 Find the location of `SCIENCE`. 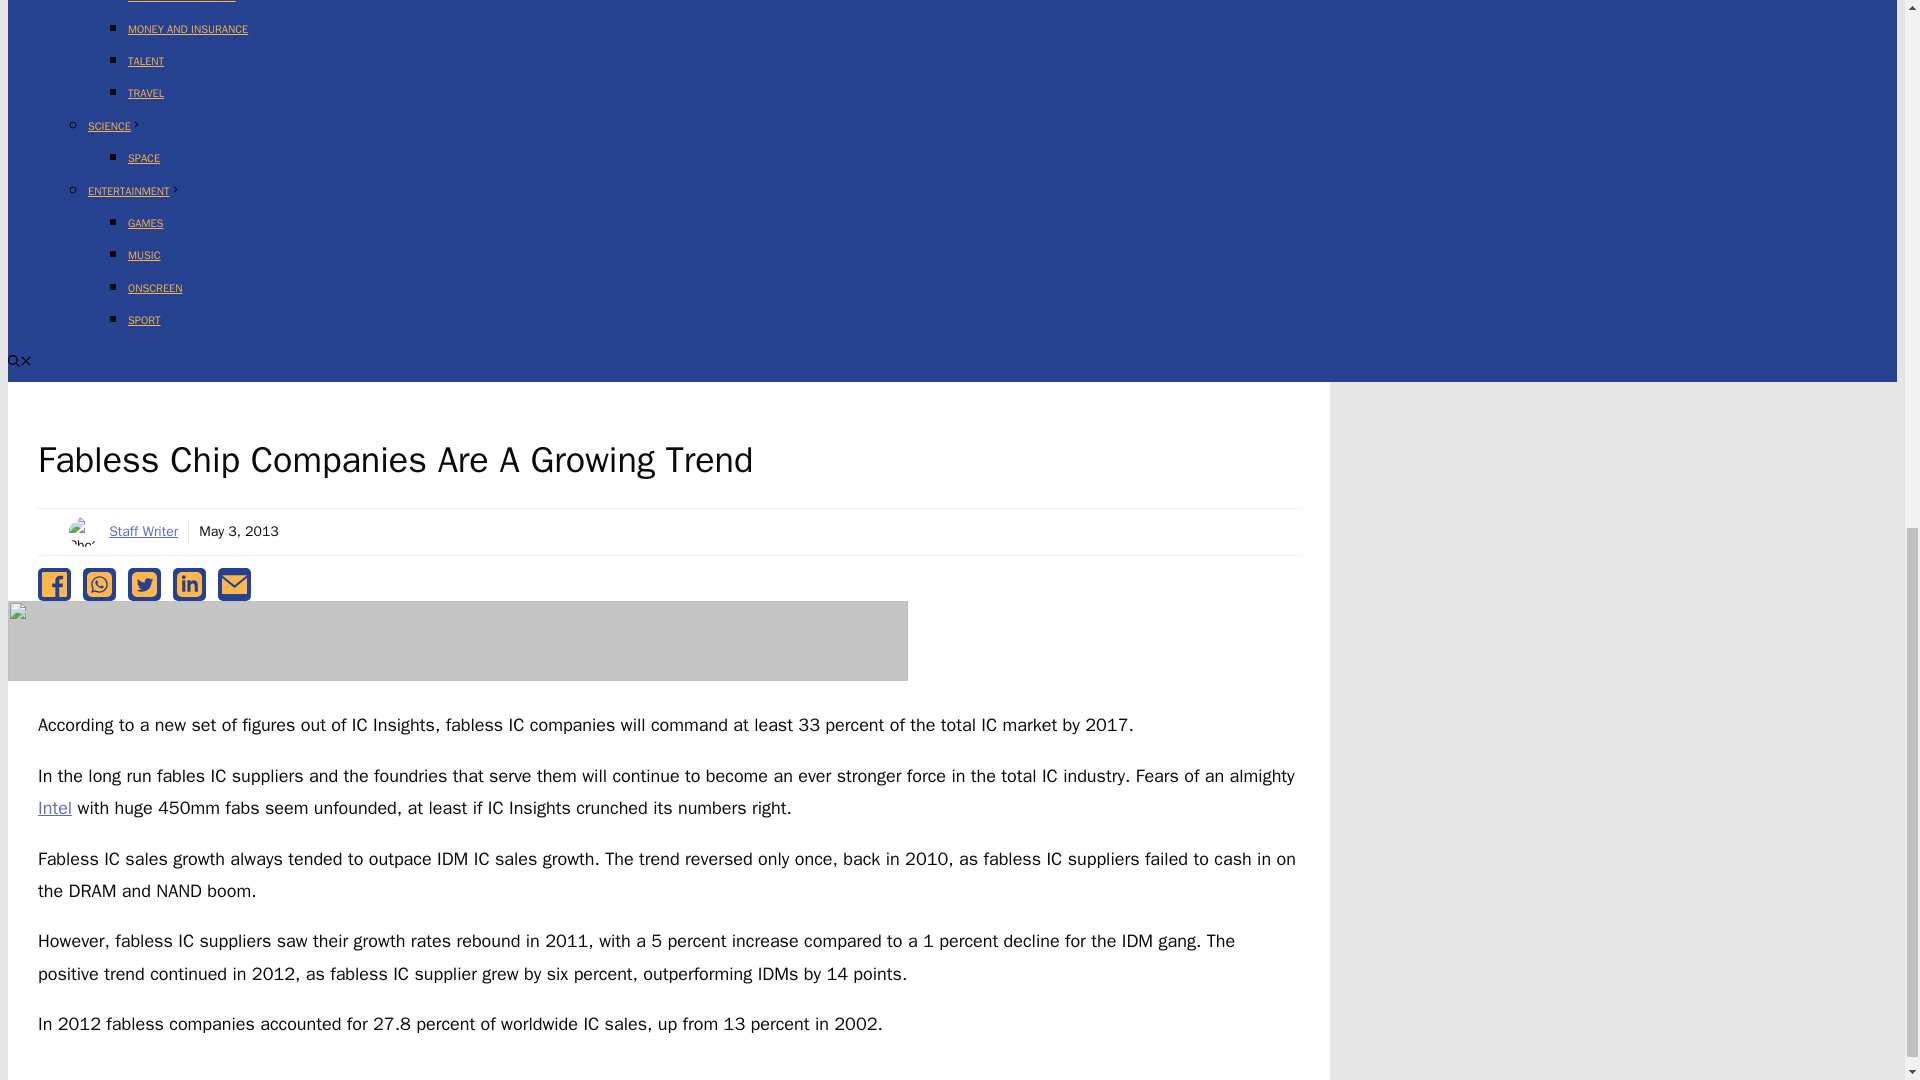

SCIENCE is located at coordinates (115, 125).